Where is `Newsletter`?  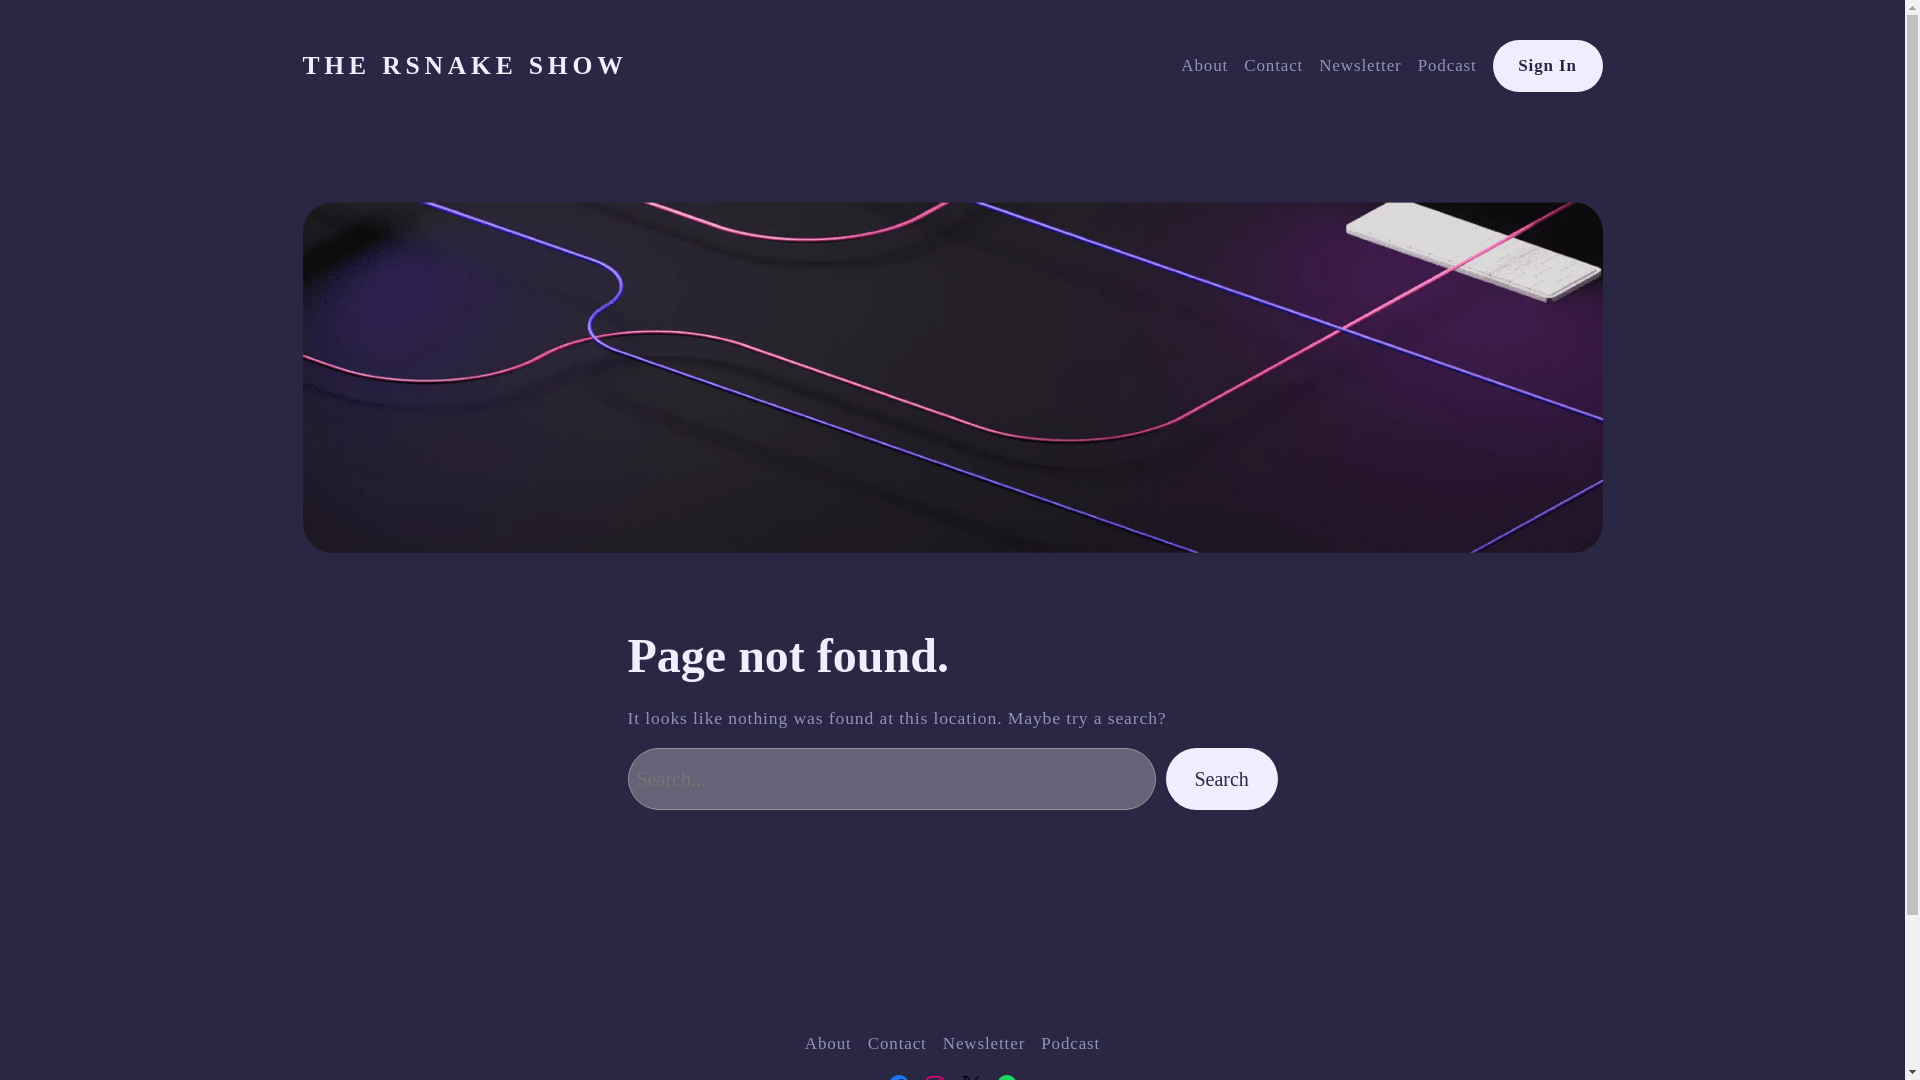 Newsletter is located at coordinates (1360, 64).